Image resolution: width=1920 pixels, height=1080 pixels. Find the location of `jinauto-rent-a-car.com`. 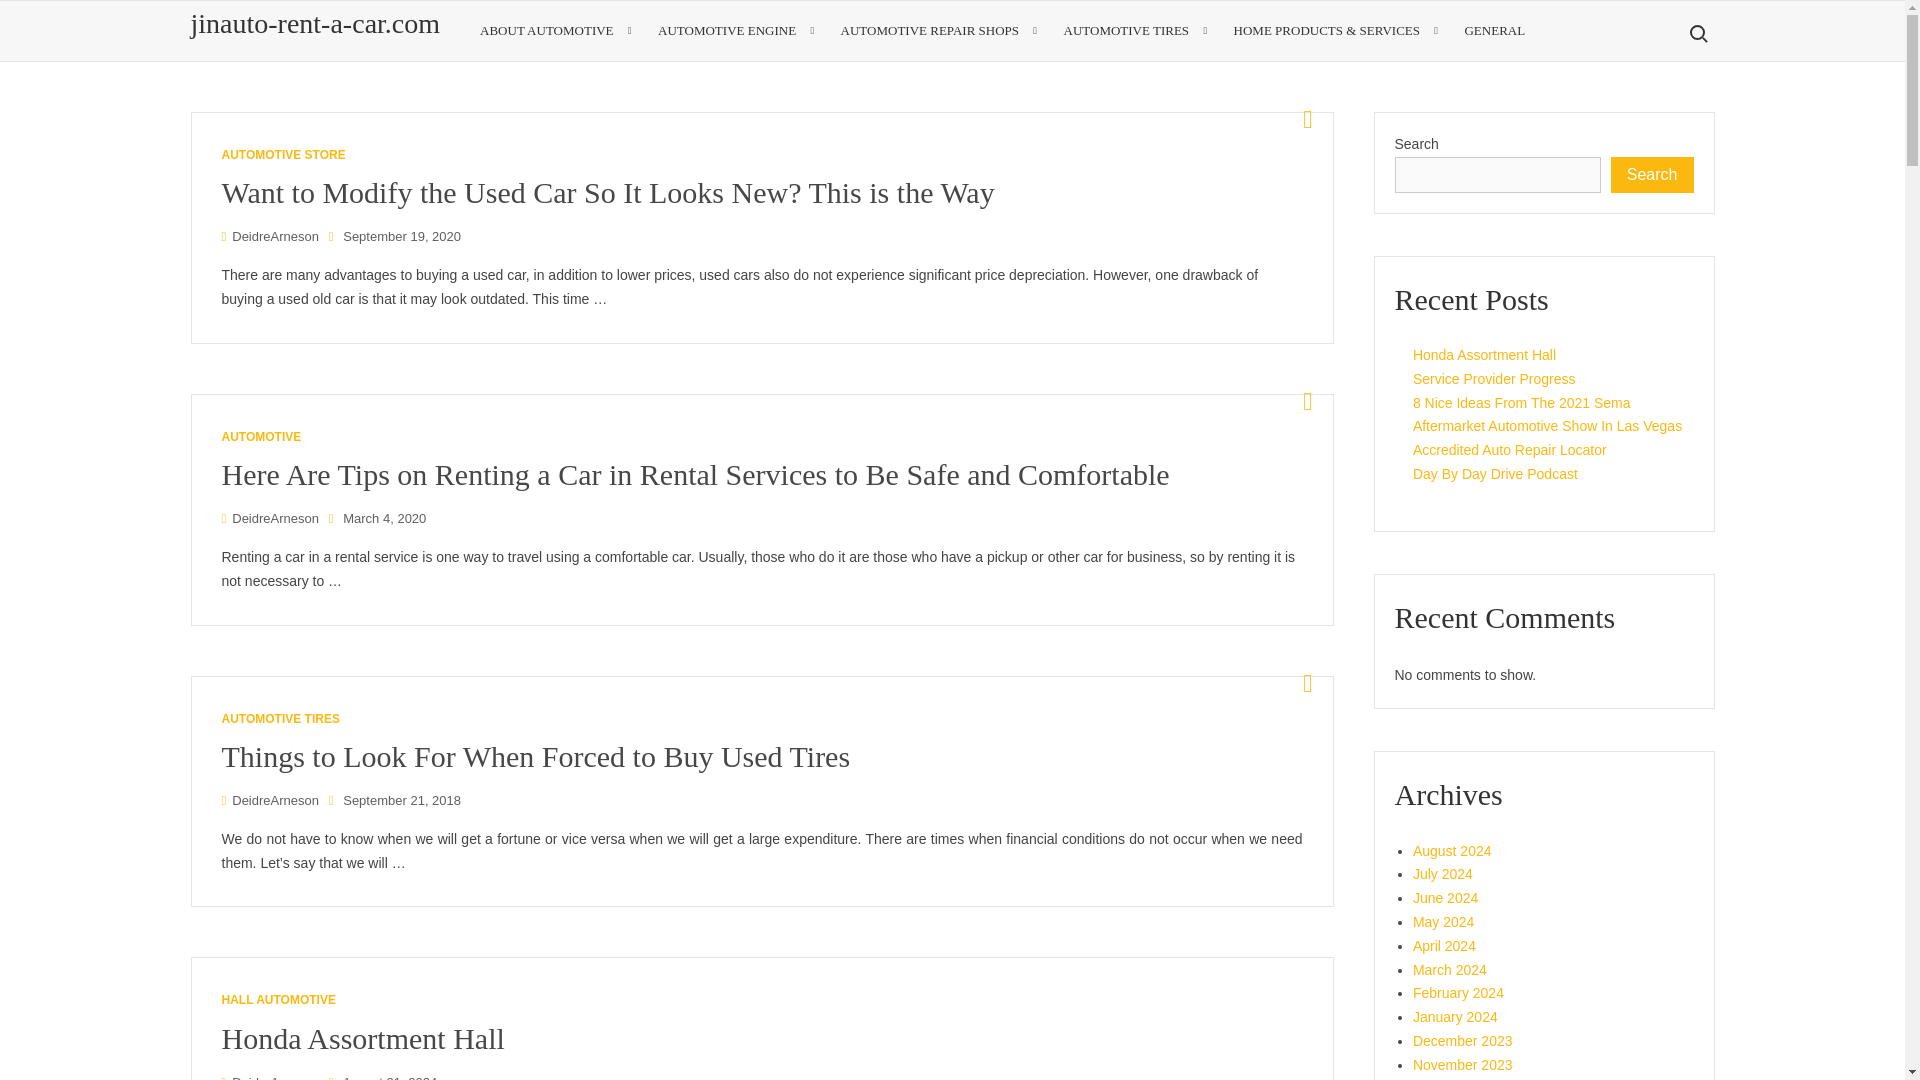

jinauto-rent-a-car.com is located at coordinates (314, 22).